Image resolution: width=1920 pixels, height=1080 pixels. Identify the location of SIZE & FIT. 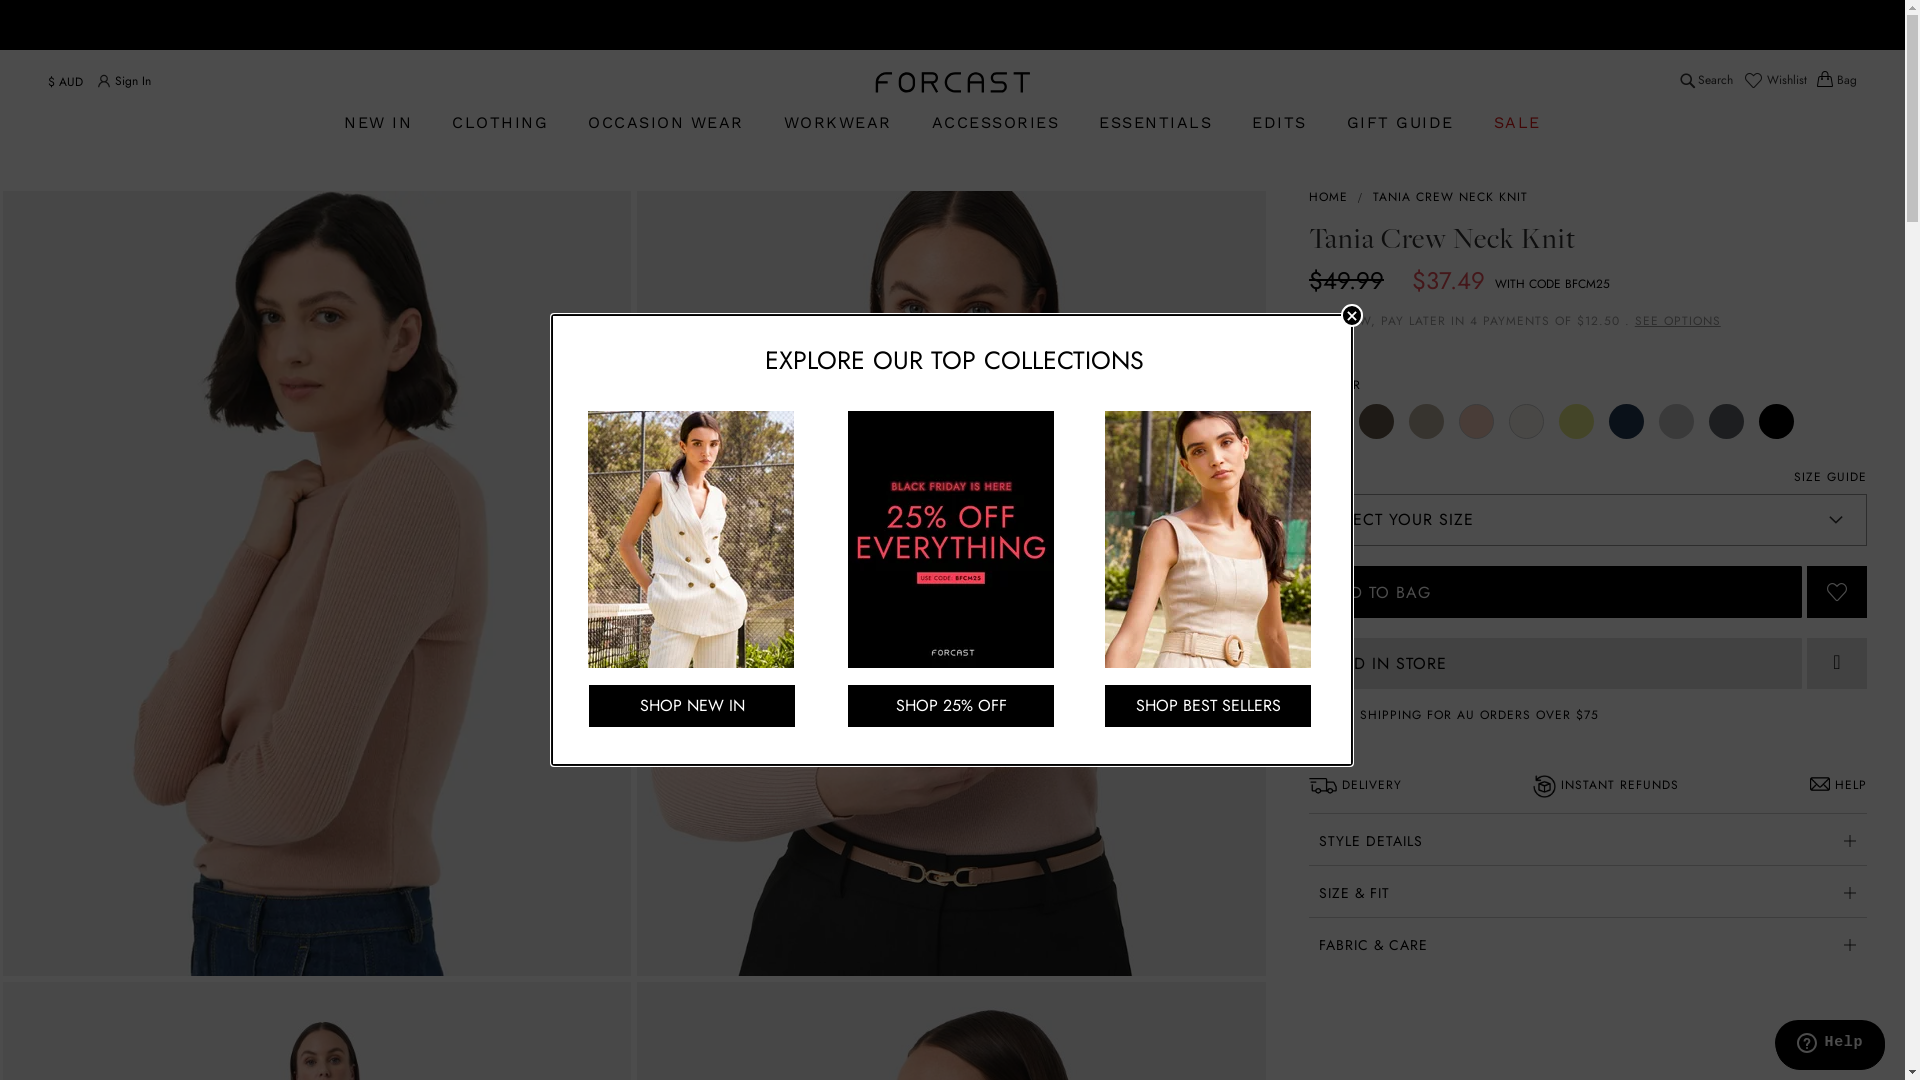
(1588, 891).